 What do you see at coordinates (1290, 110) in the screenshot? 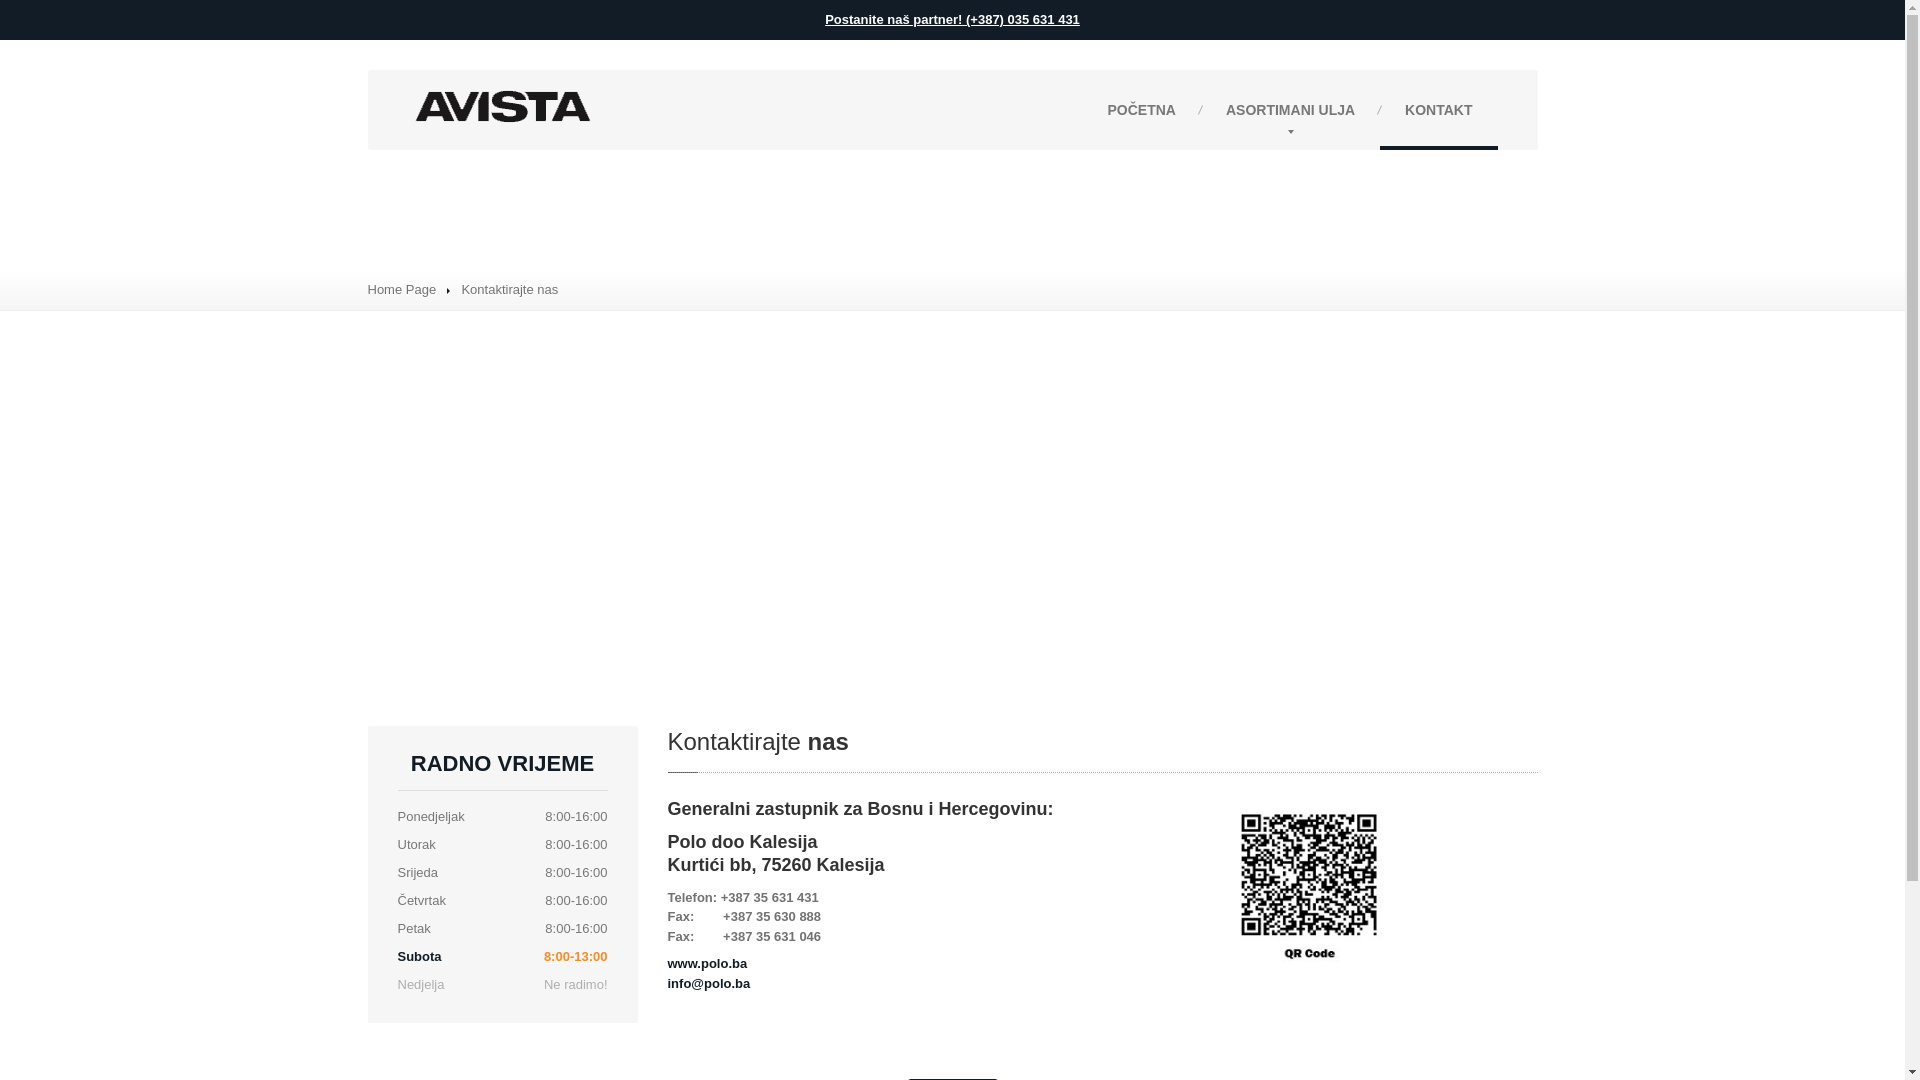
I see `ASORTIMANI ULJA` at bounding box center [1290, 110].